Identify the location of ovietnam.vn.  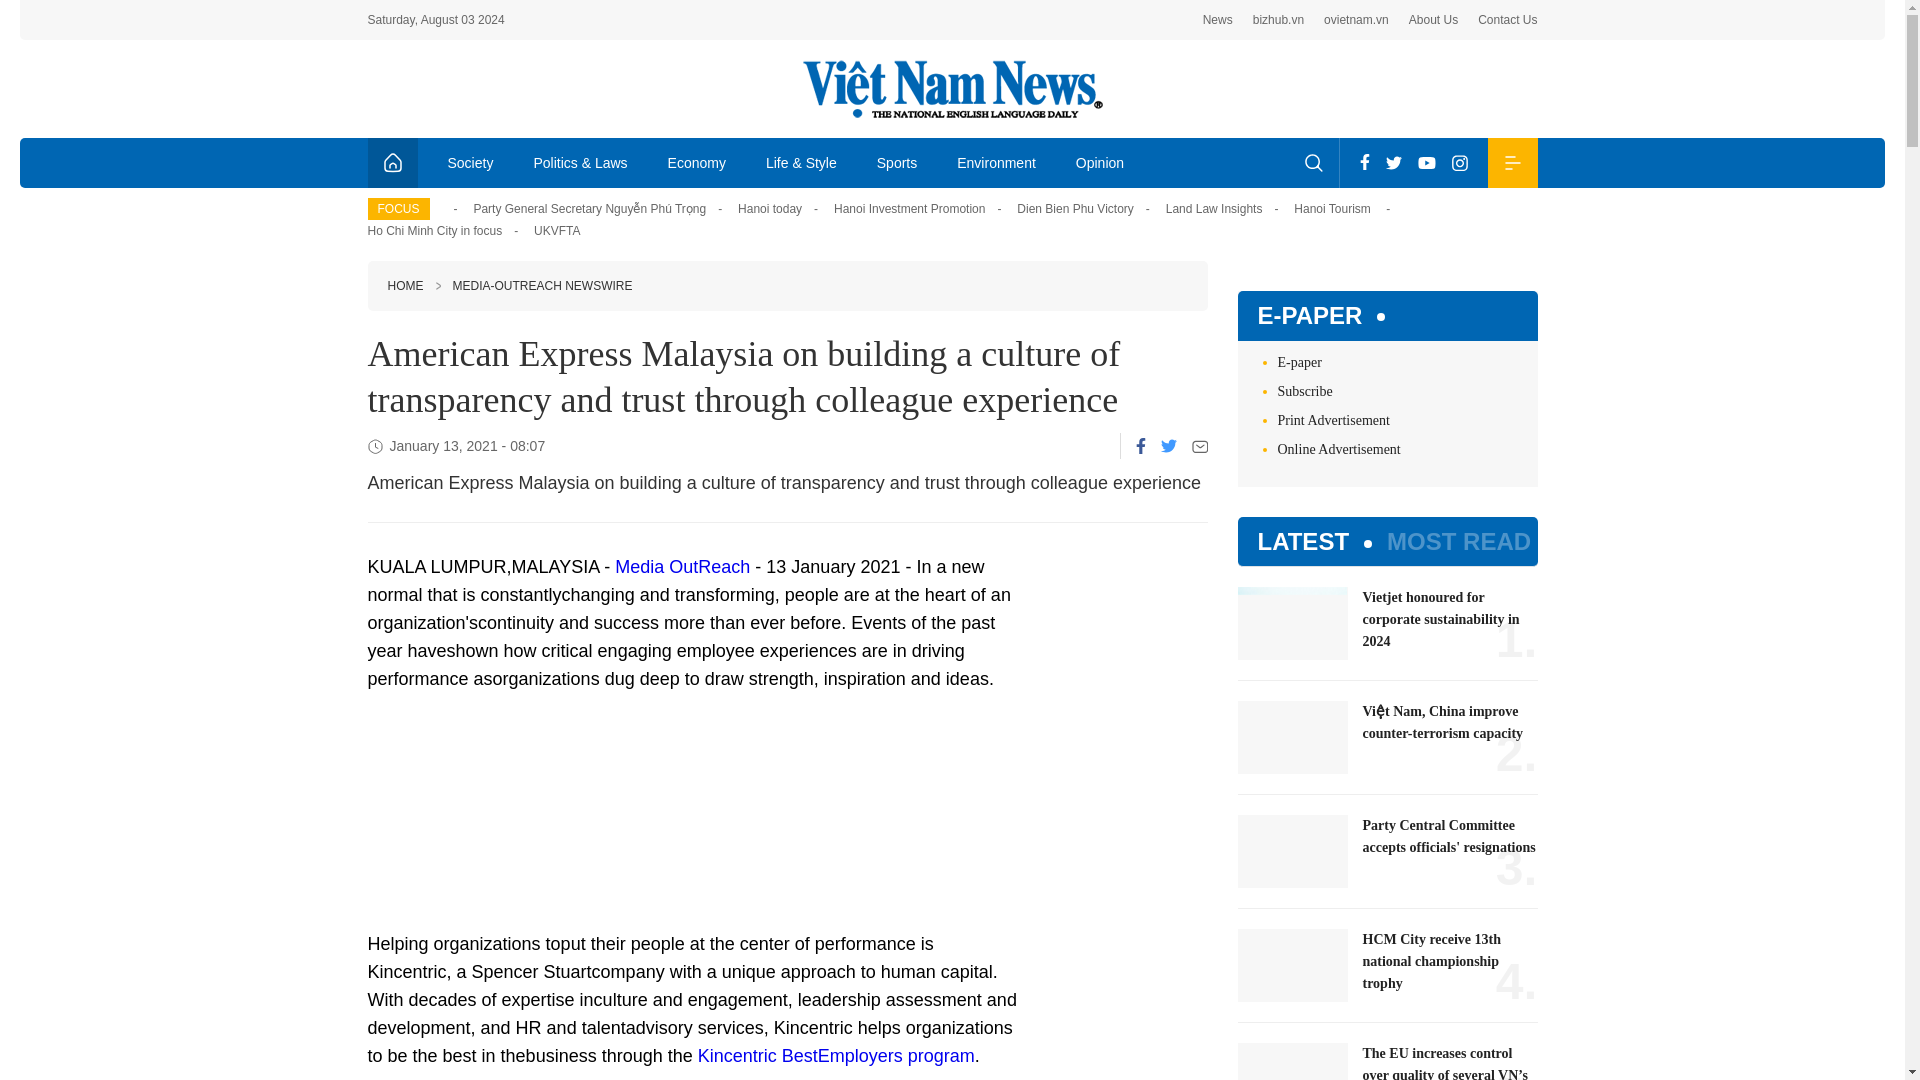
(1356, 20).